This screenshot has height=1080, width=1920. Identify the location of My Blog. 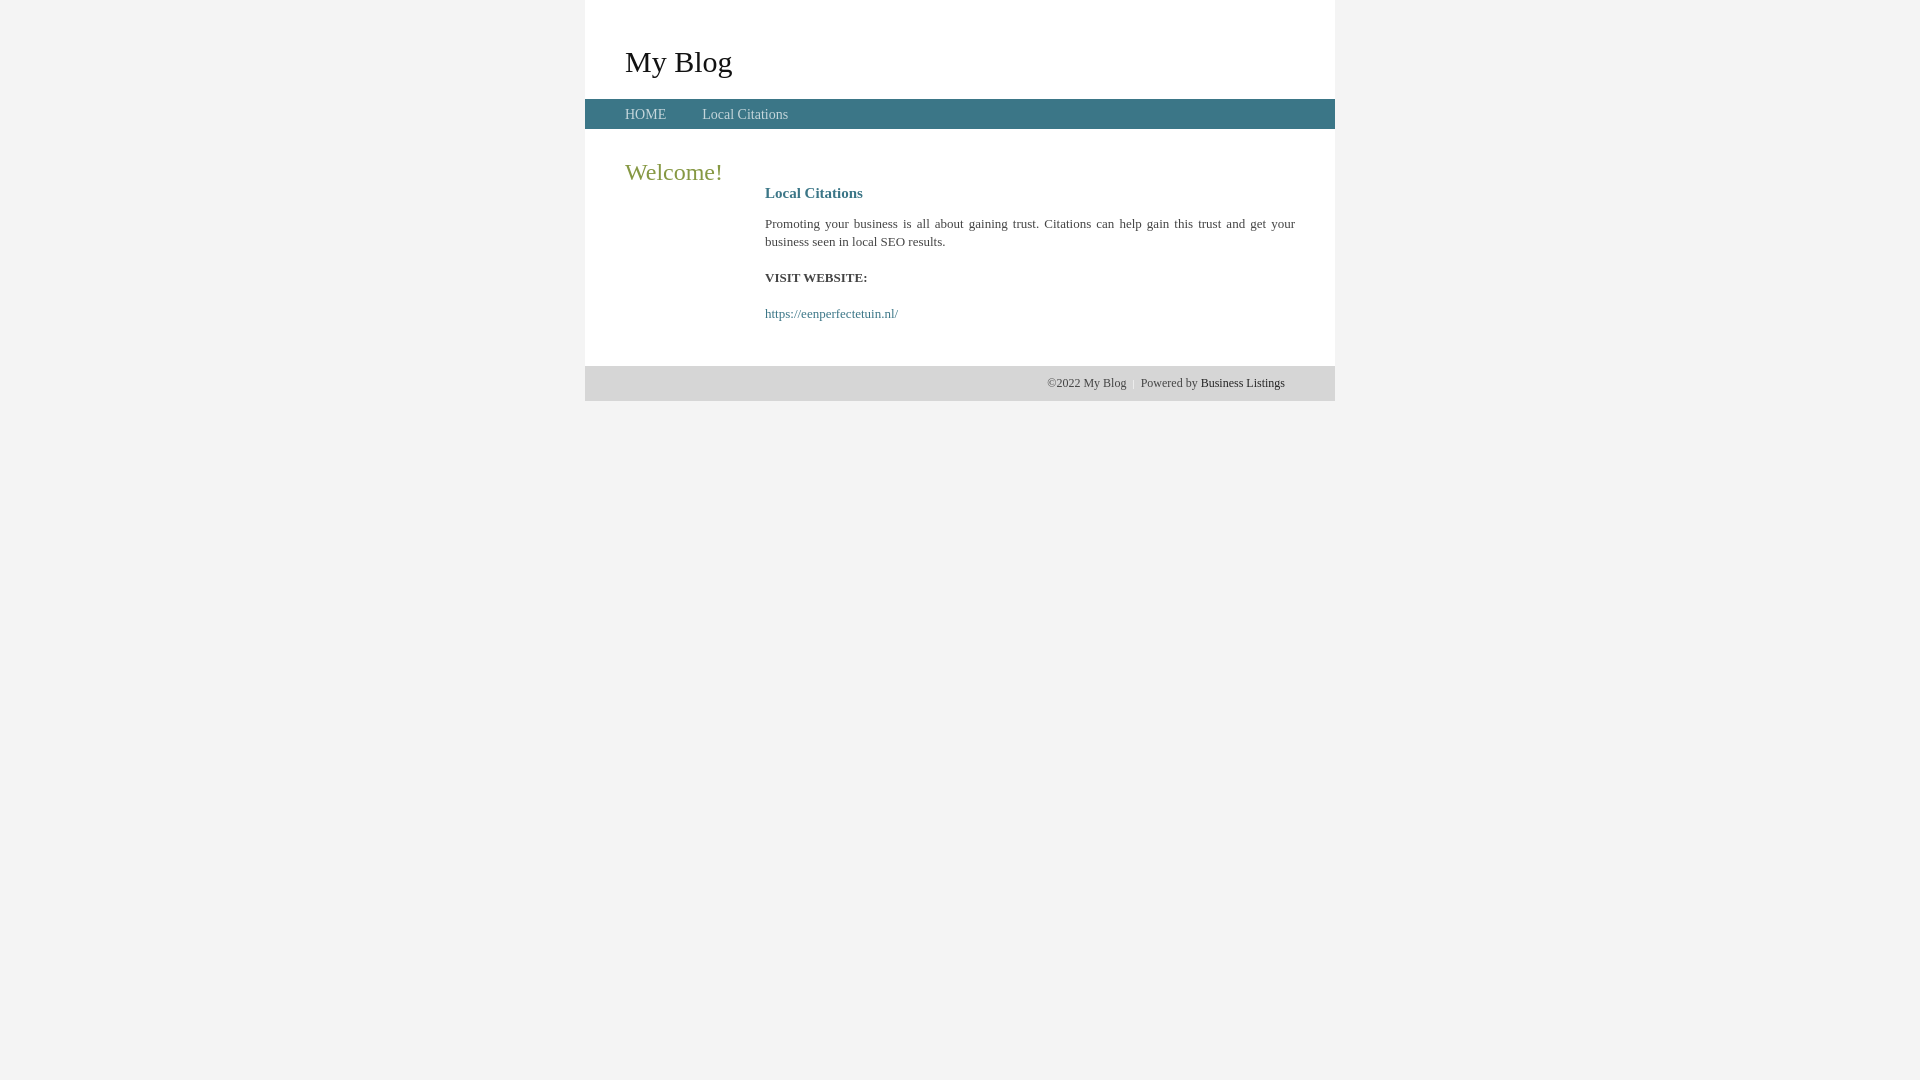
(679, 61).